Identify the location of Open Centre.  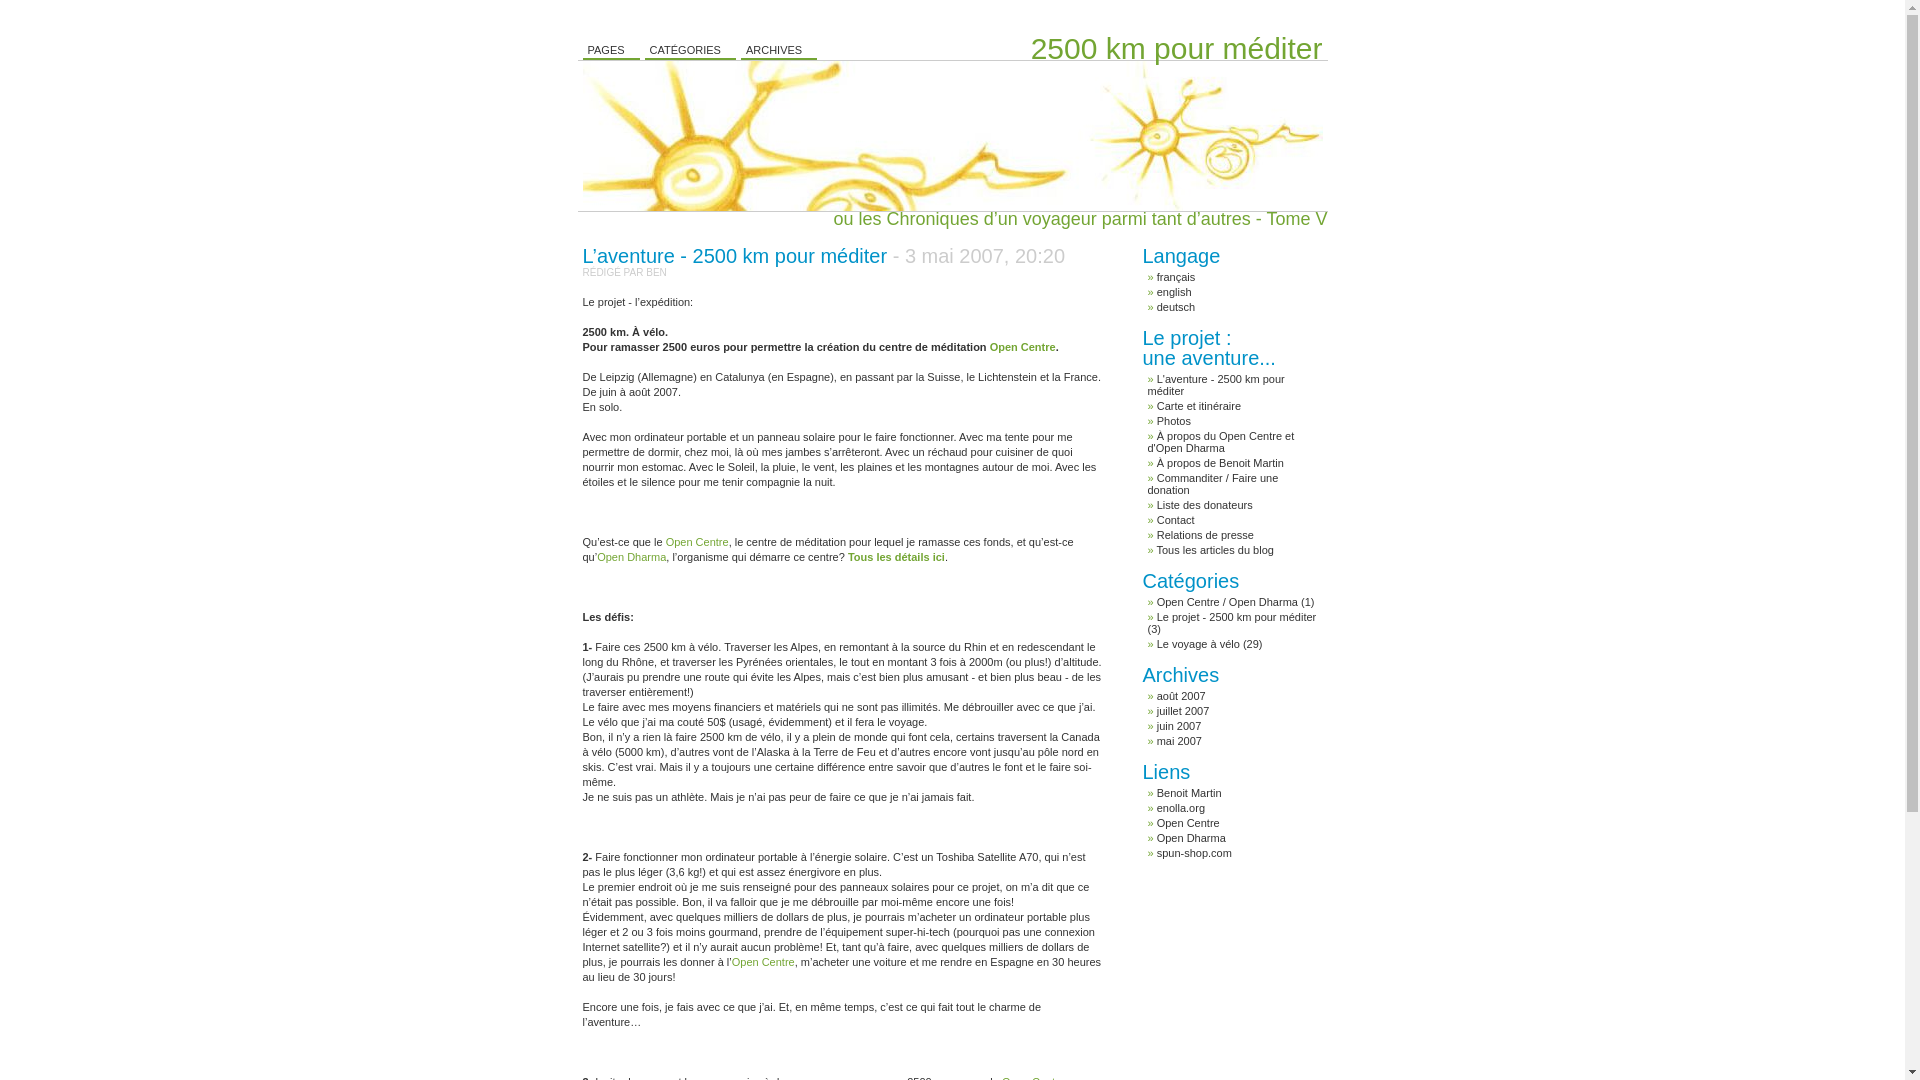
(1023, 347).